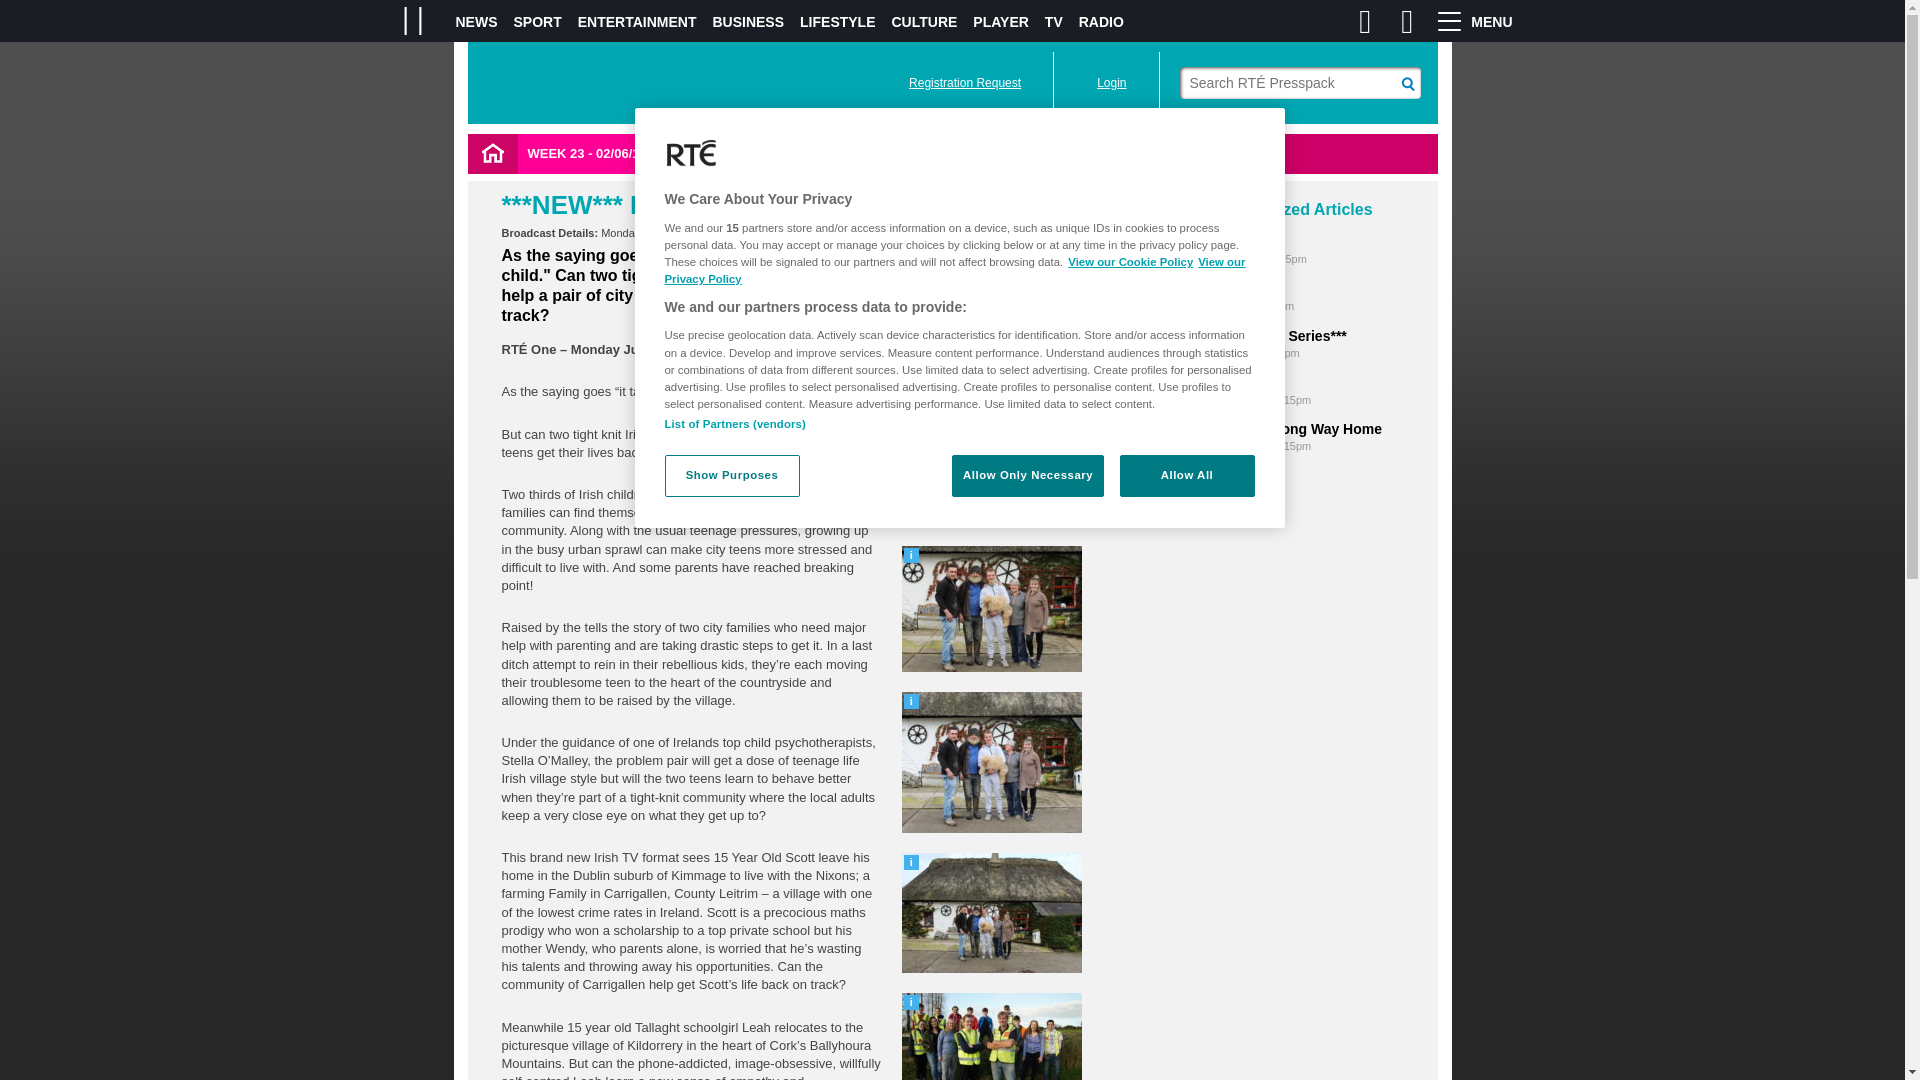 The image size is (1920, 1080). Describe the element at coordinates (1054, 22) in the screenshot. I see `TV` at that location.